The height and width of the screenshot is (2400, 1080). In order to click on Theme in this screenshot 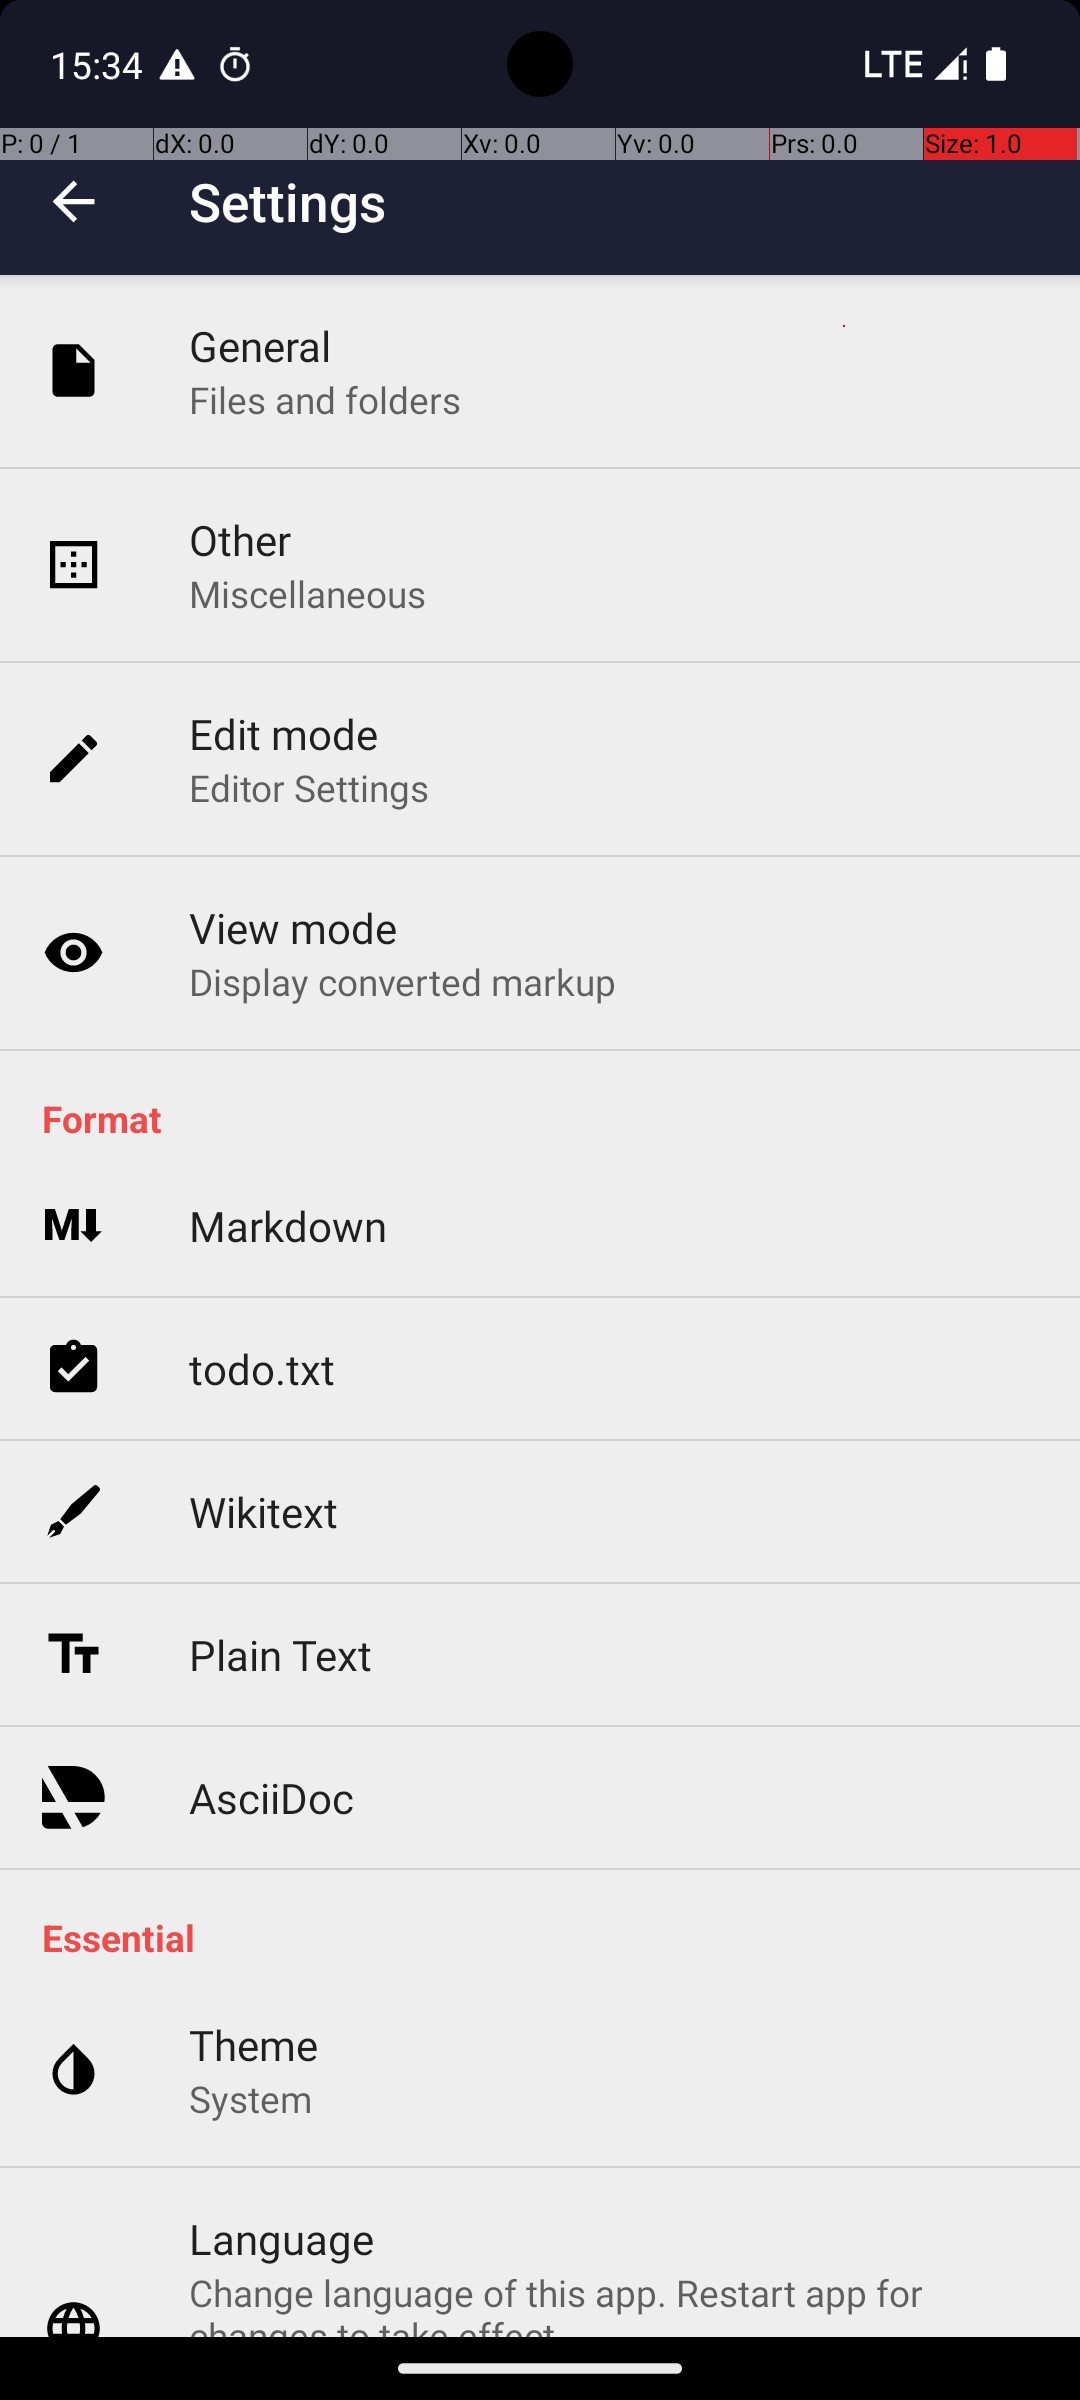, I will do `click(254, 2044)`.